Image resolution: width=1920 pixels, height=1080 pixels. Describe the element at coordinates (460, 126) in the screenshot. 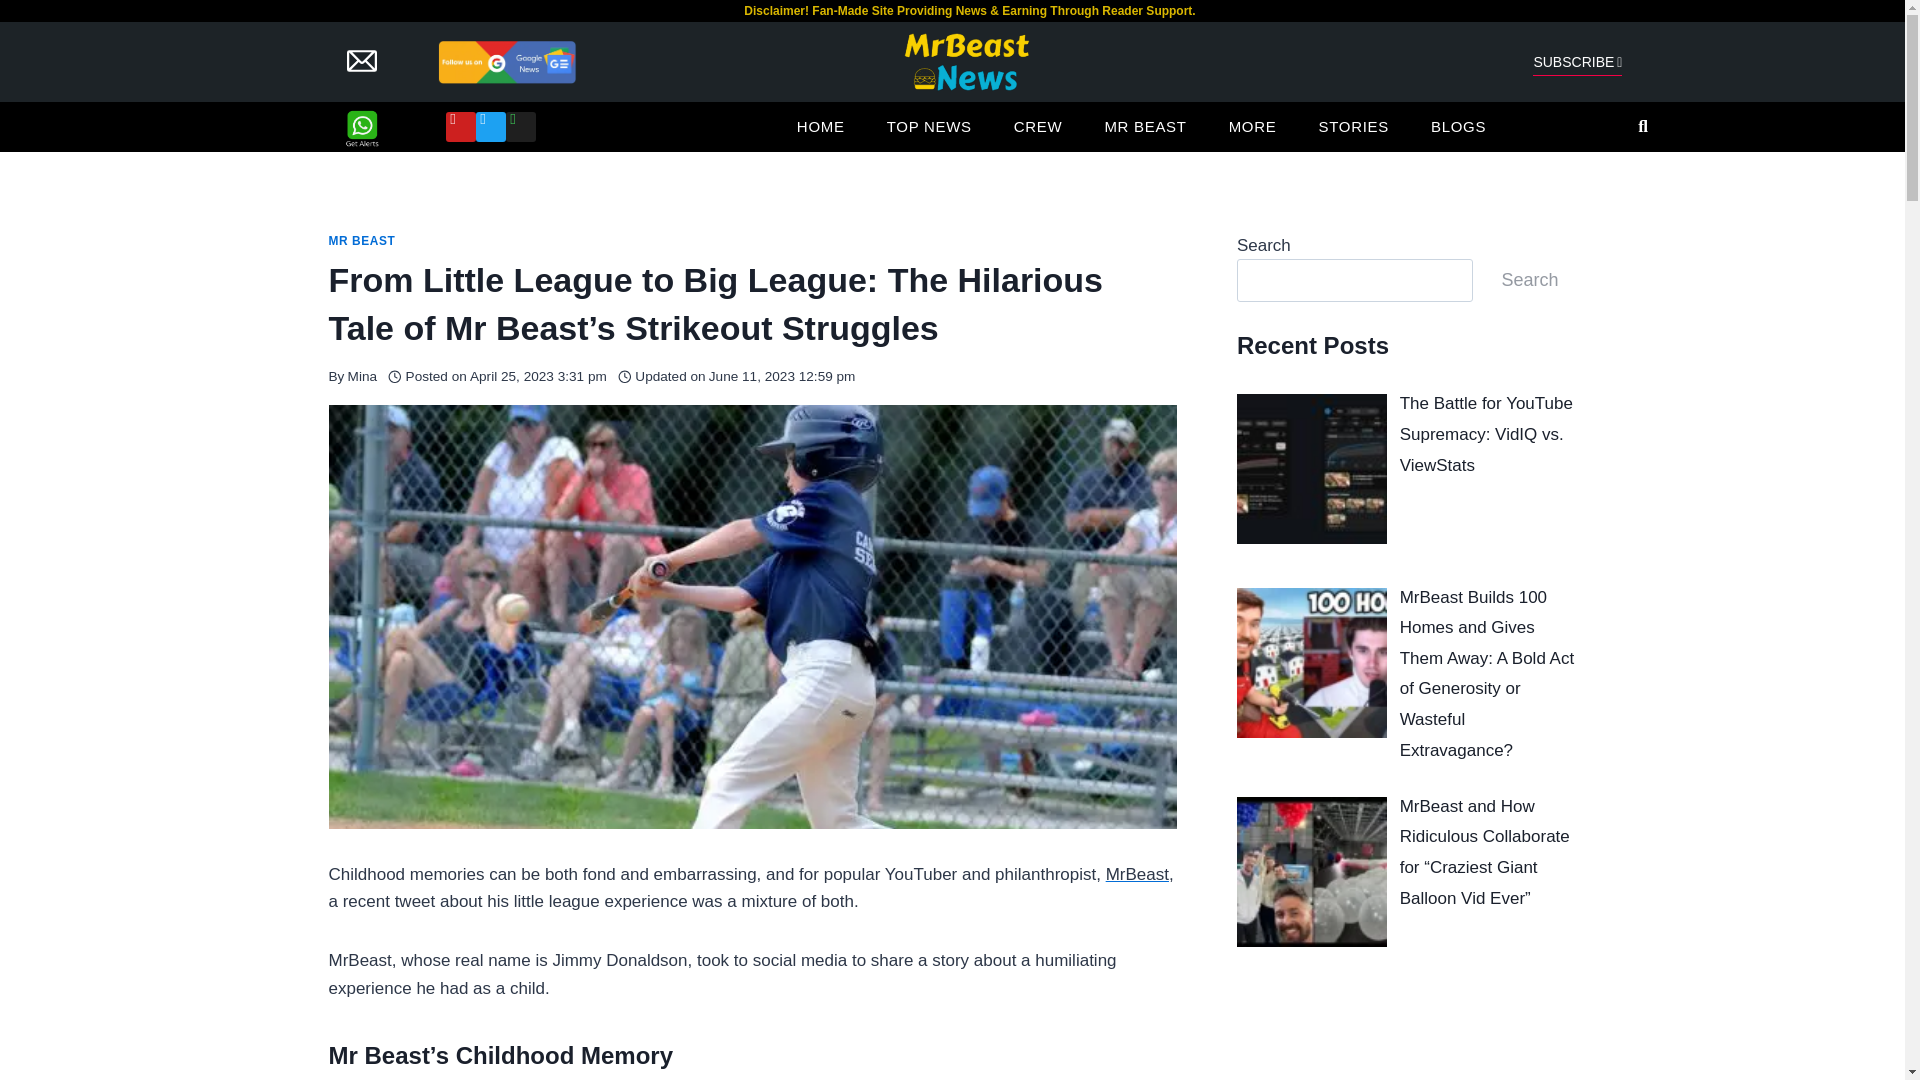

I see `Youtube` at that location.